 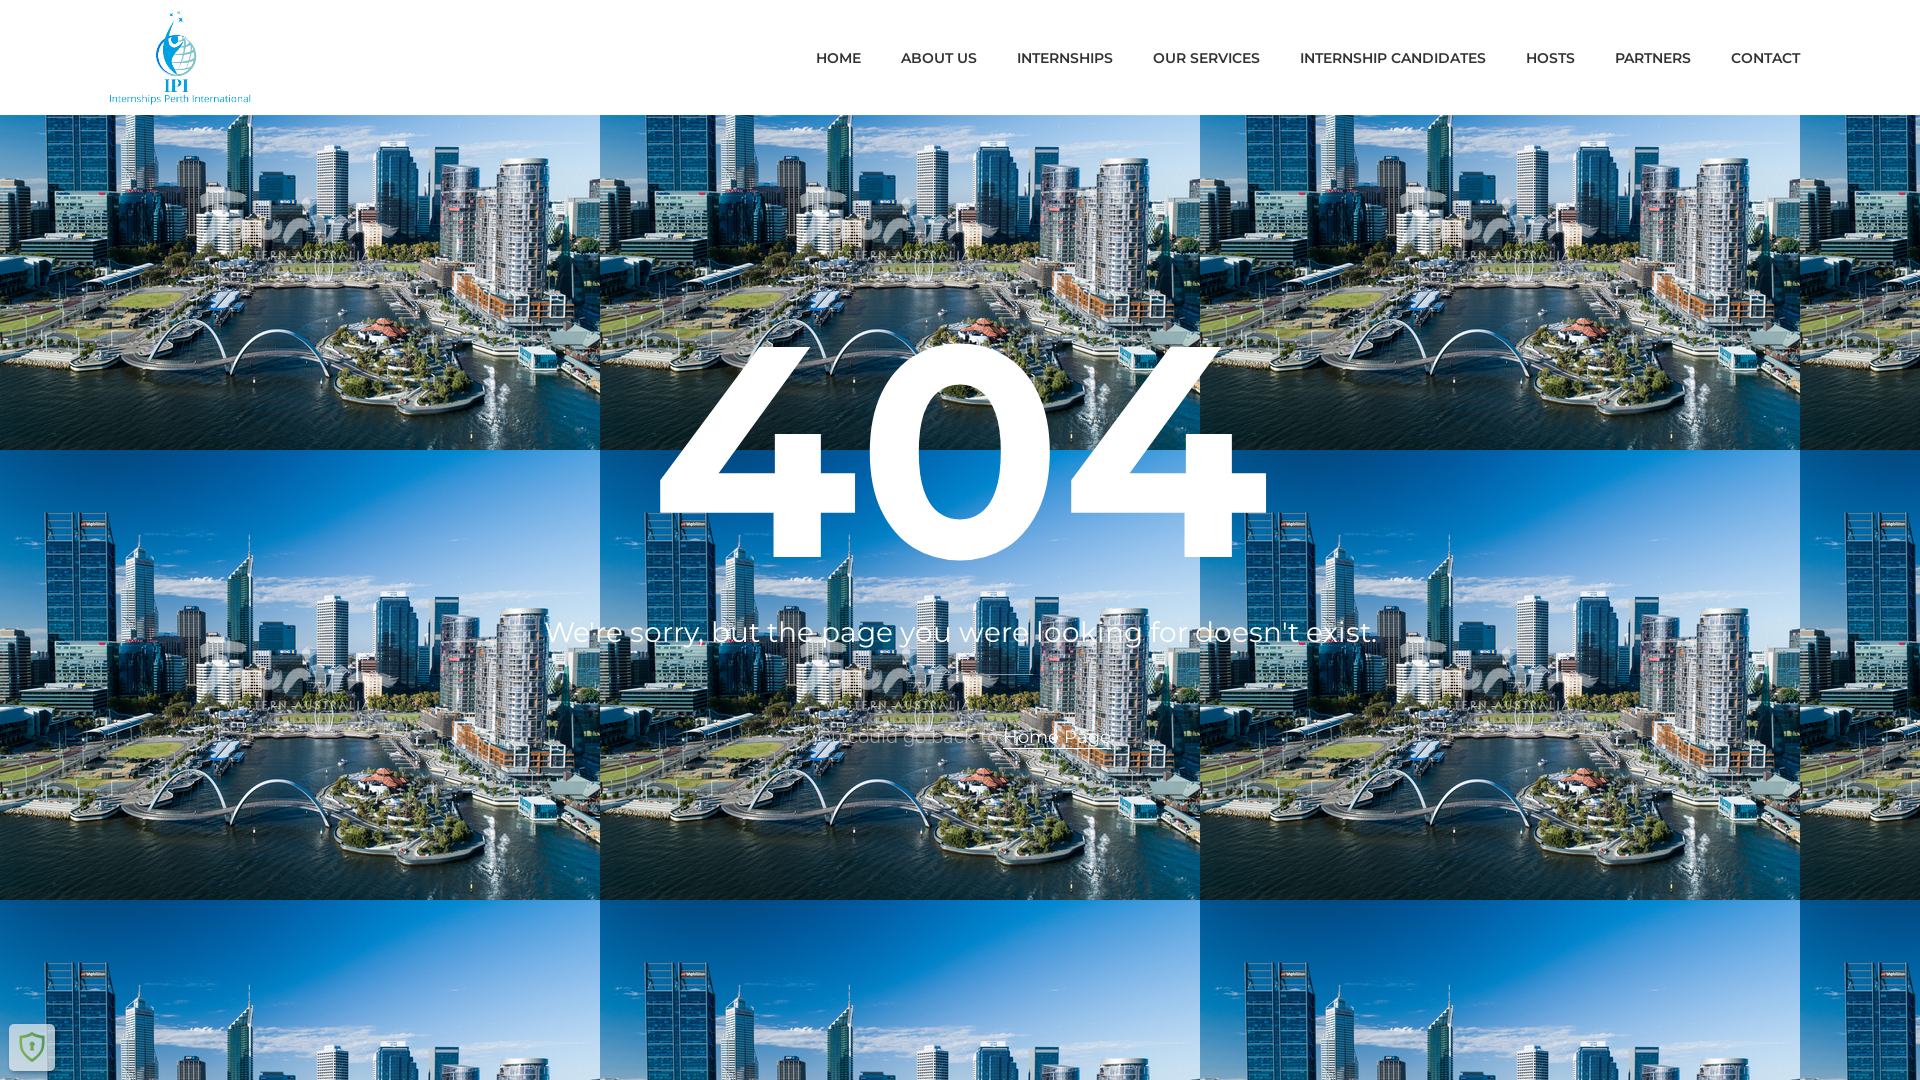 What do you see at coordinates (1206, 57) in the screenshot?
I see `OUR SERVICES` at bounding box center [1206, 57].